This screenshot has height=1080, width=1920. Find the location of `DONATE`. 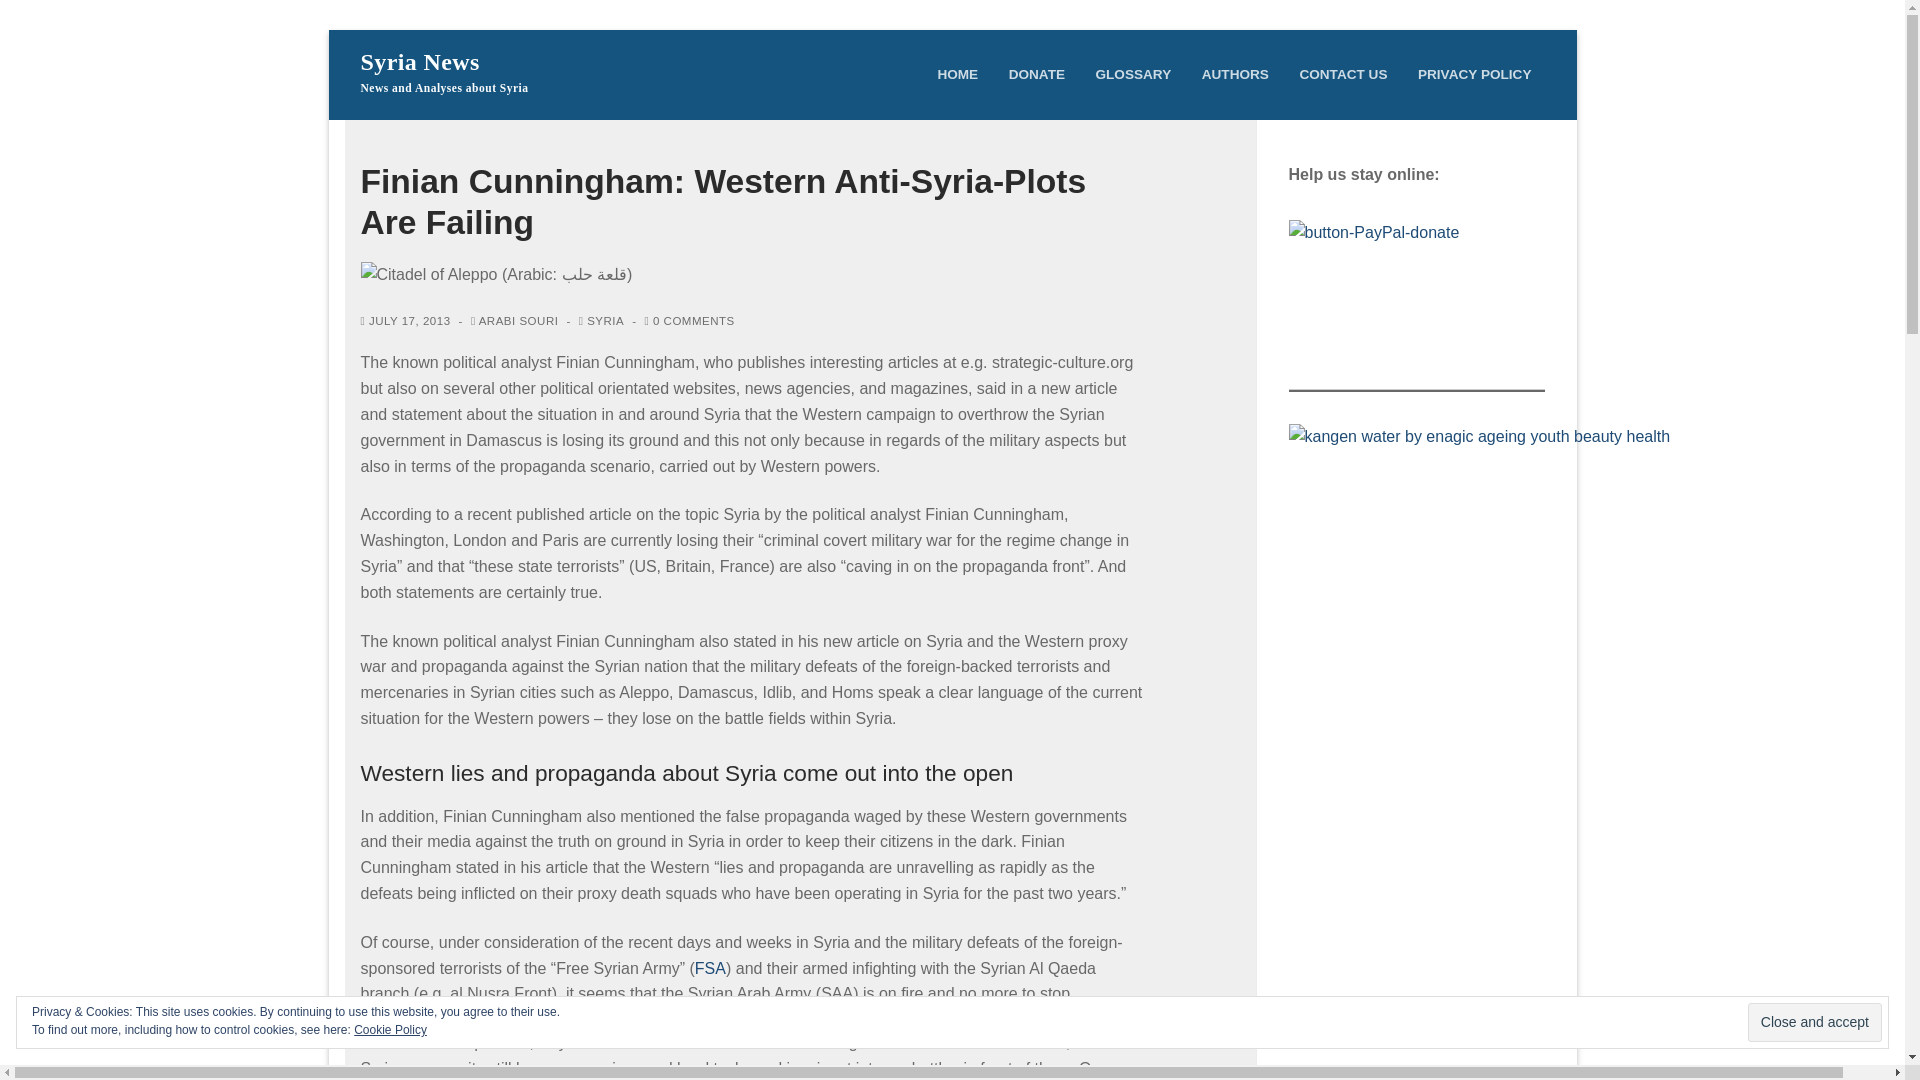

DONATE is located at coordinates (1036, 74).